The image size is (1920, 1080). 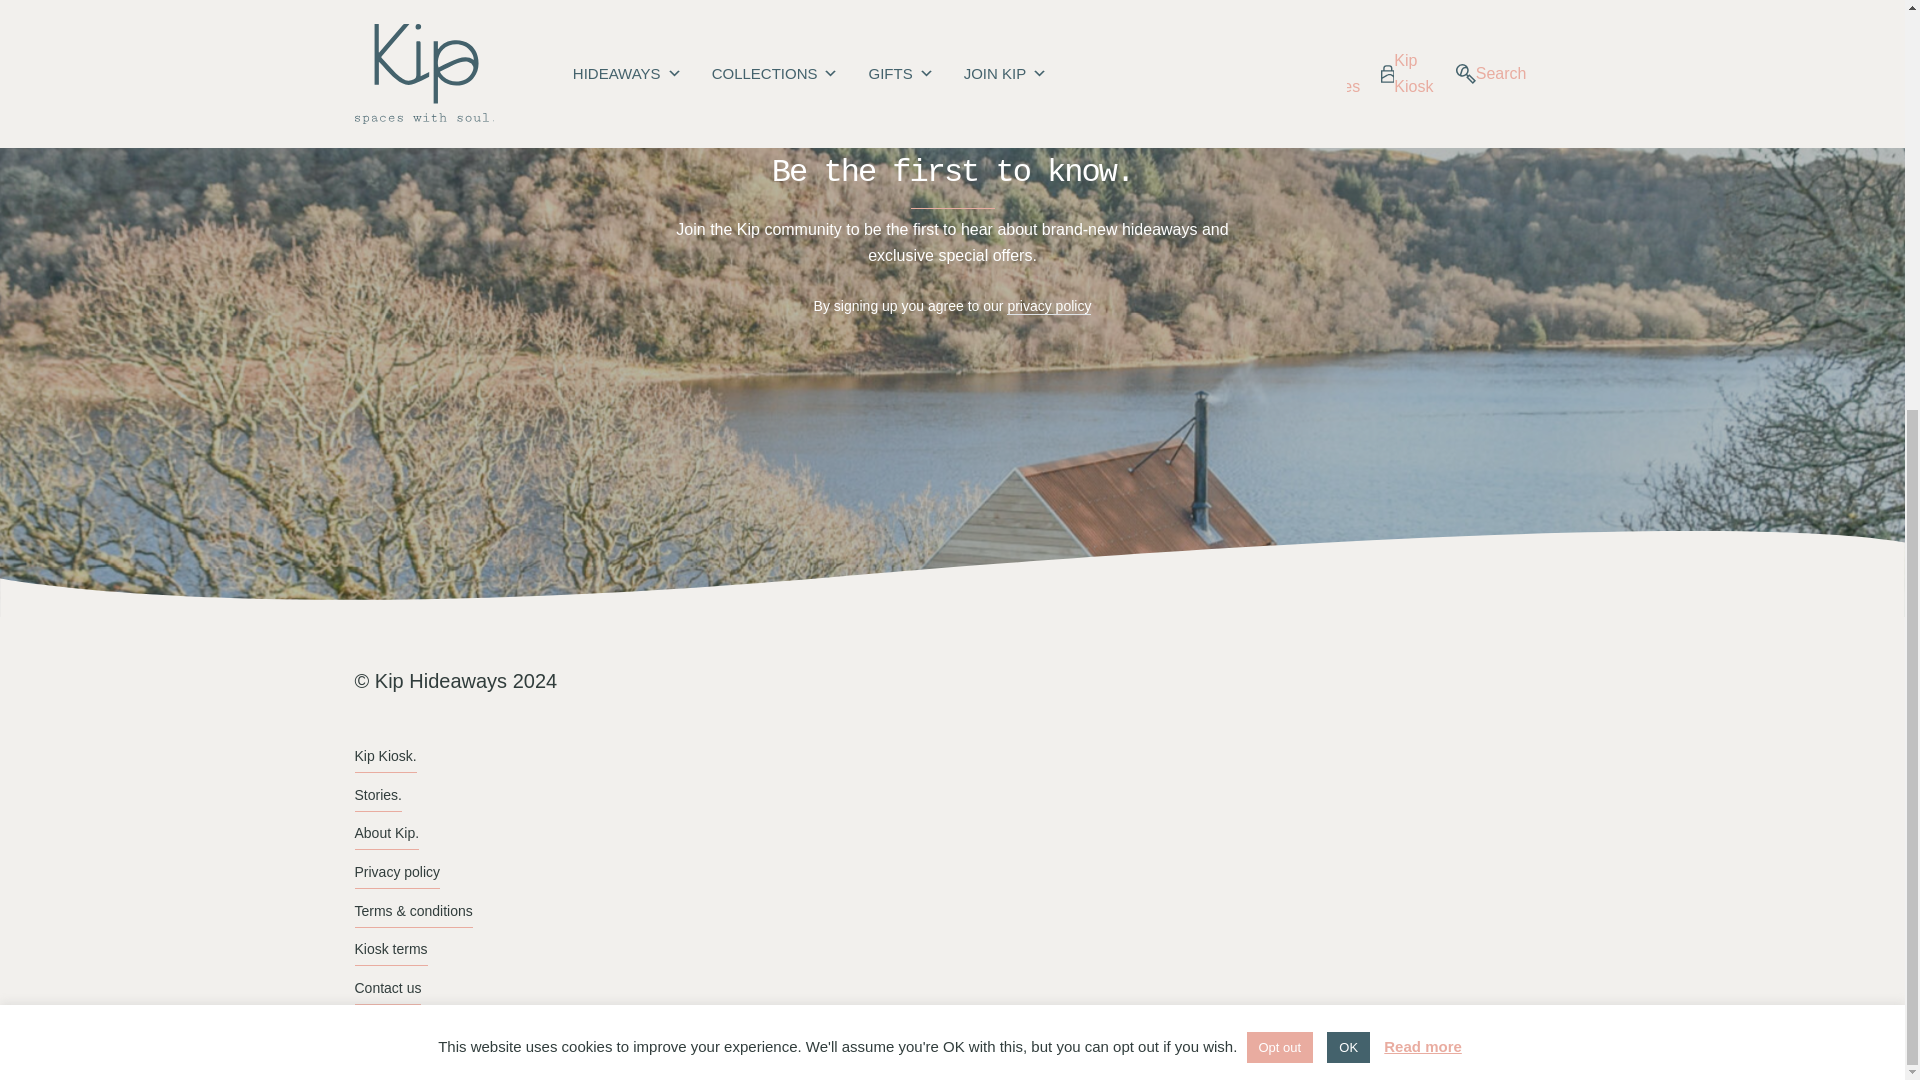 What do you see at coordinates (390, 949) in the screenshot?
I see `Kiosk terms` at bounding box center [390, 949].